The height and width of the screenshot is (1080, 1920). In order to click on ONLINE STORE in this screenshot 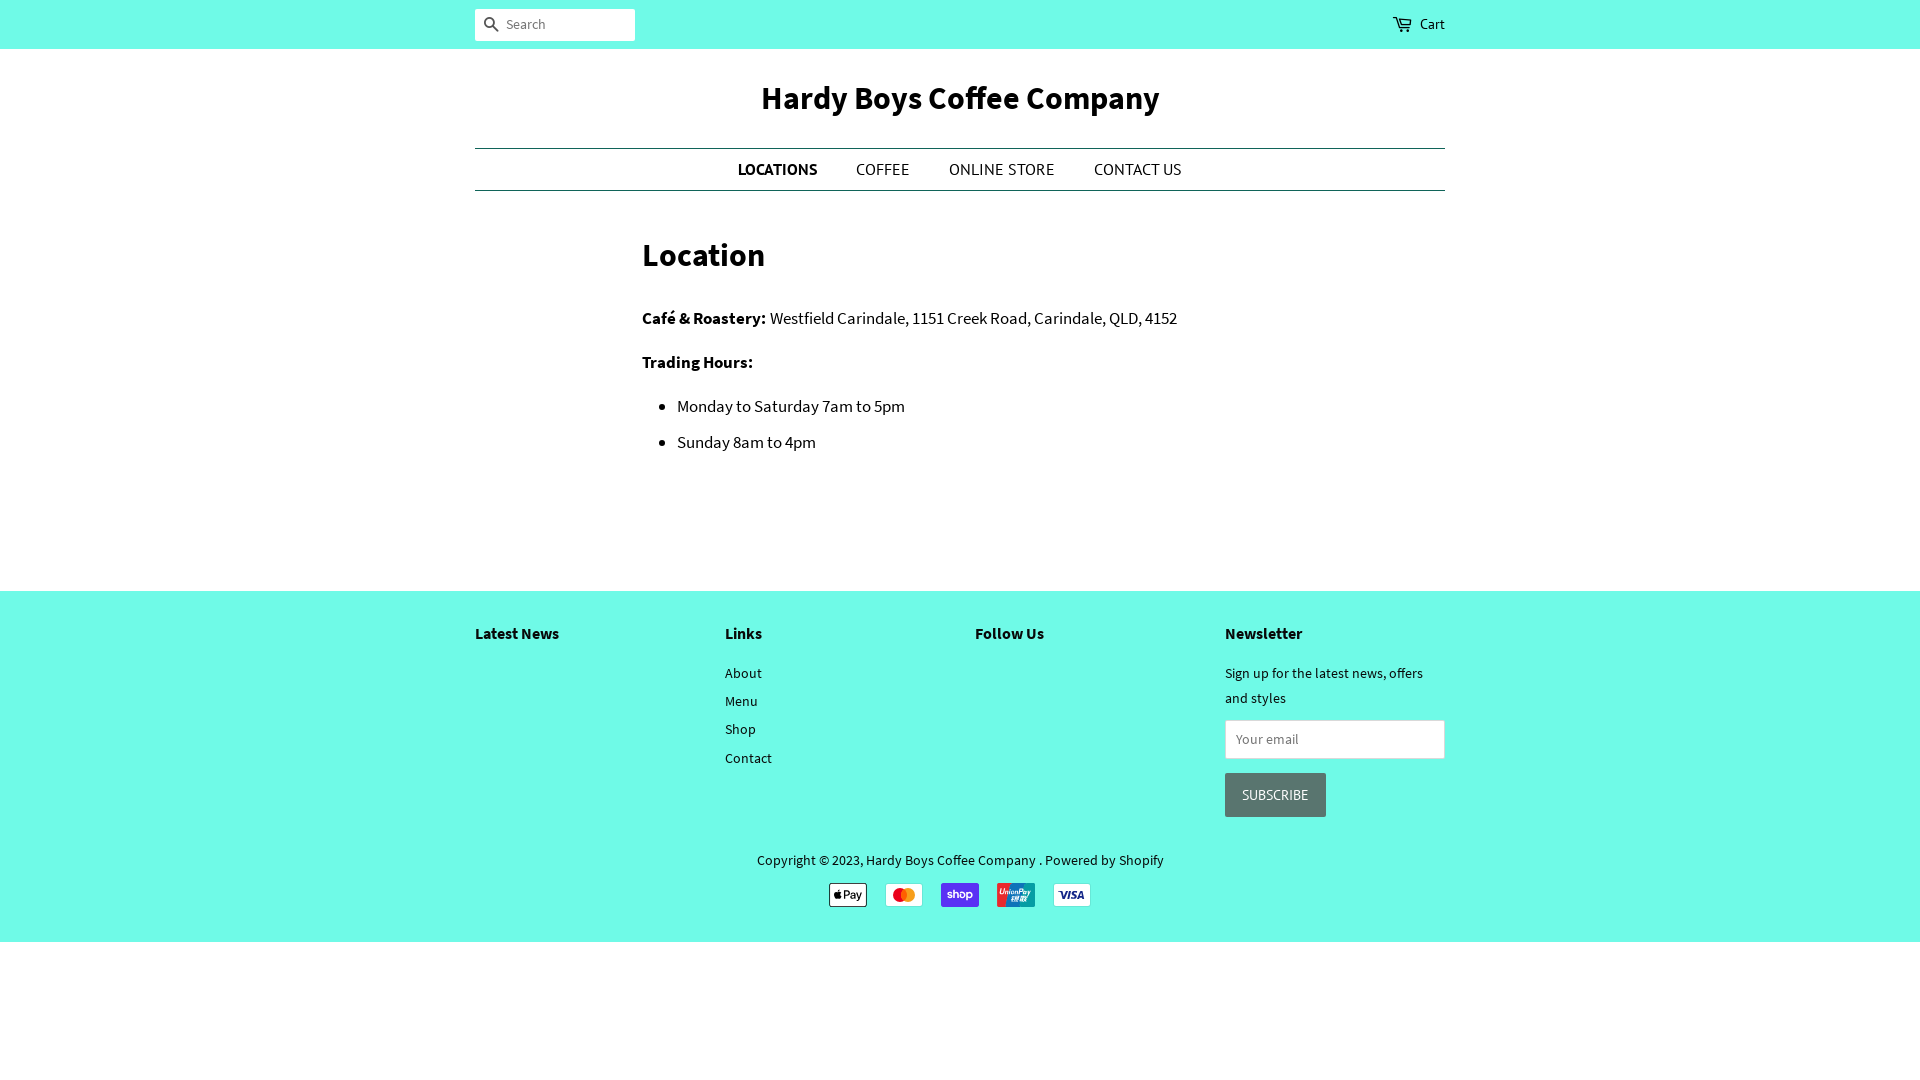, I will do `click(1004, 170)`.